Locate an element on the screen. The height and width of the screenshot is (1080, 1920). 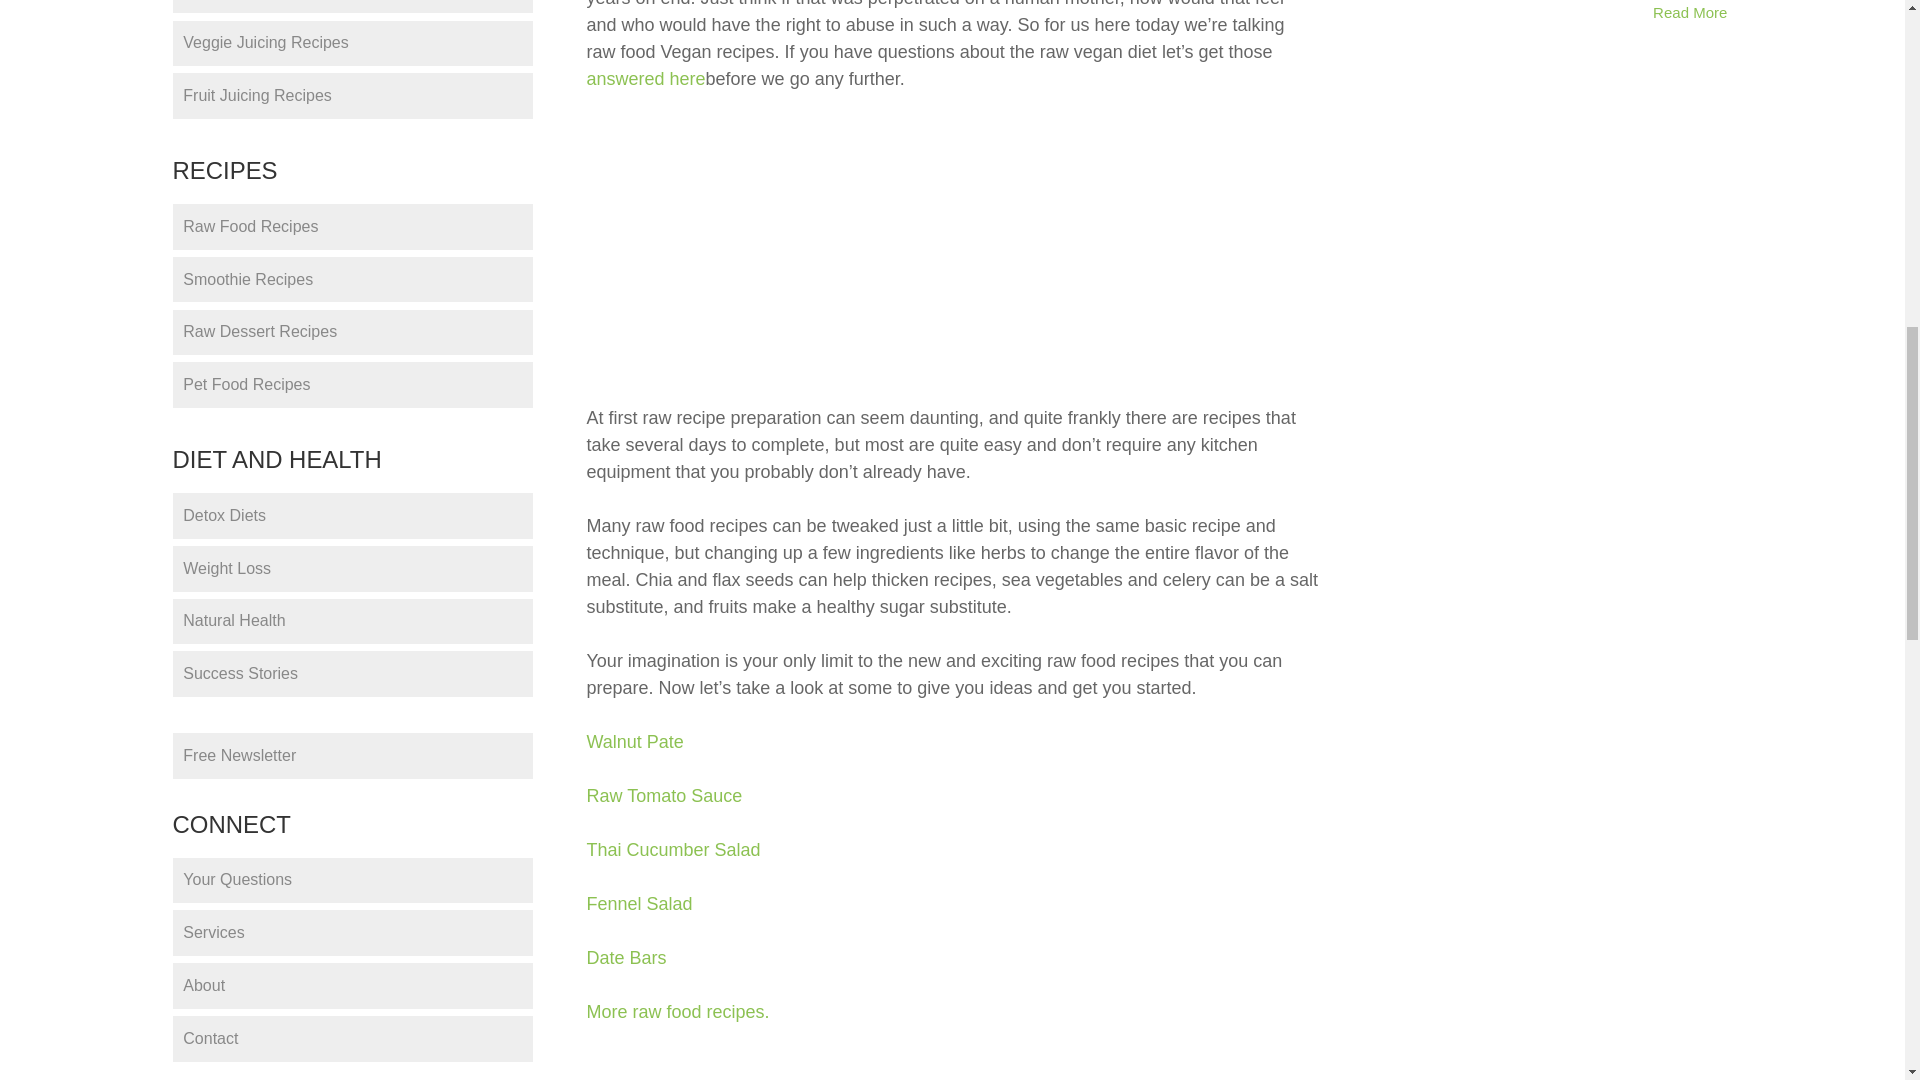
Walnut Pate is located at coordinates (634, 742).